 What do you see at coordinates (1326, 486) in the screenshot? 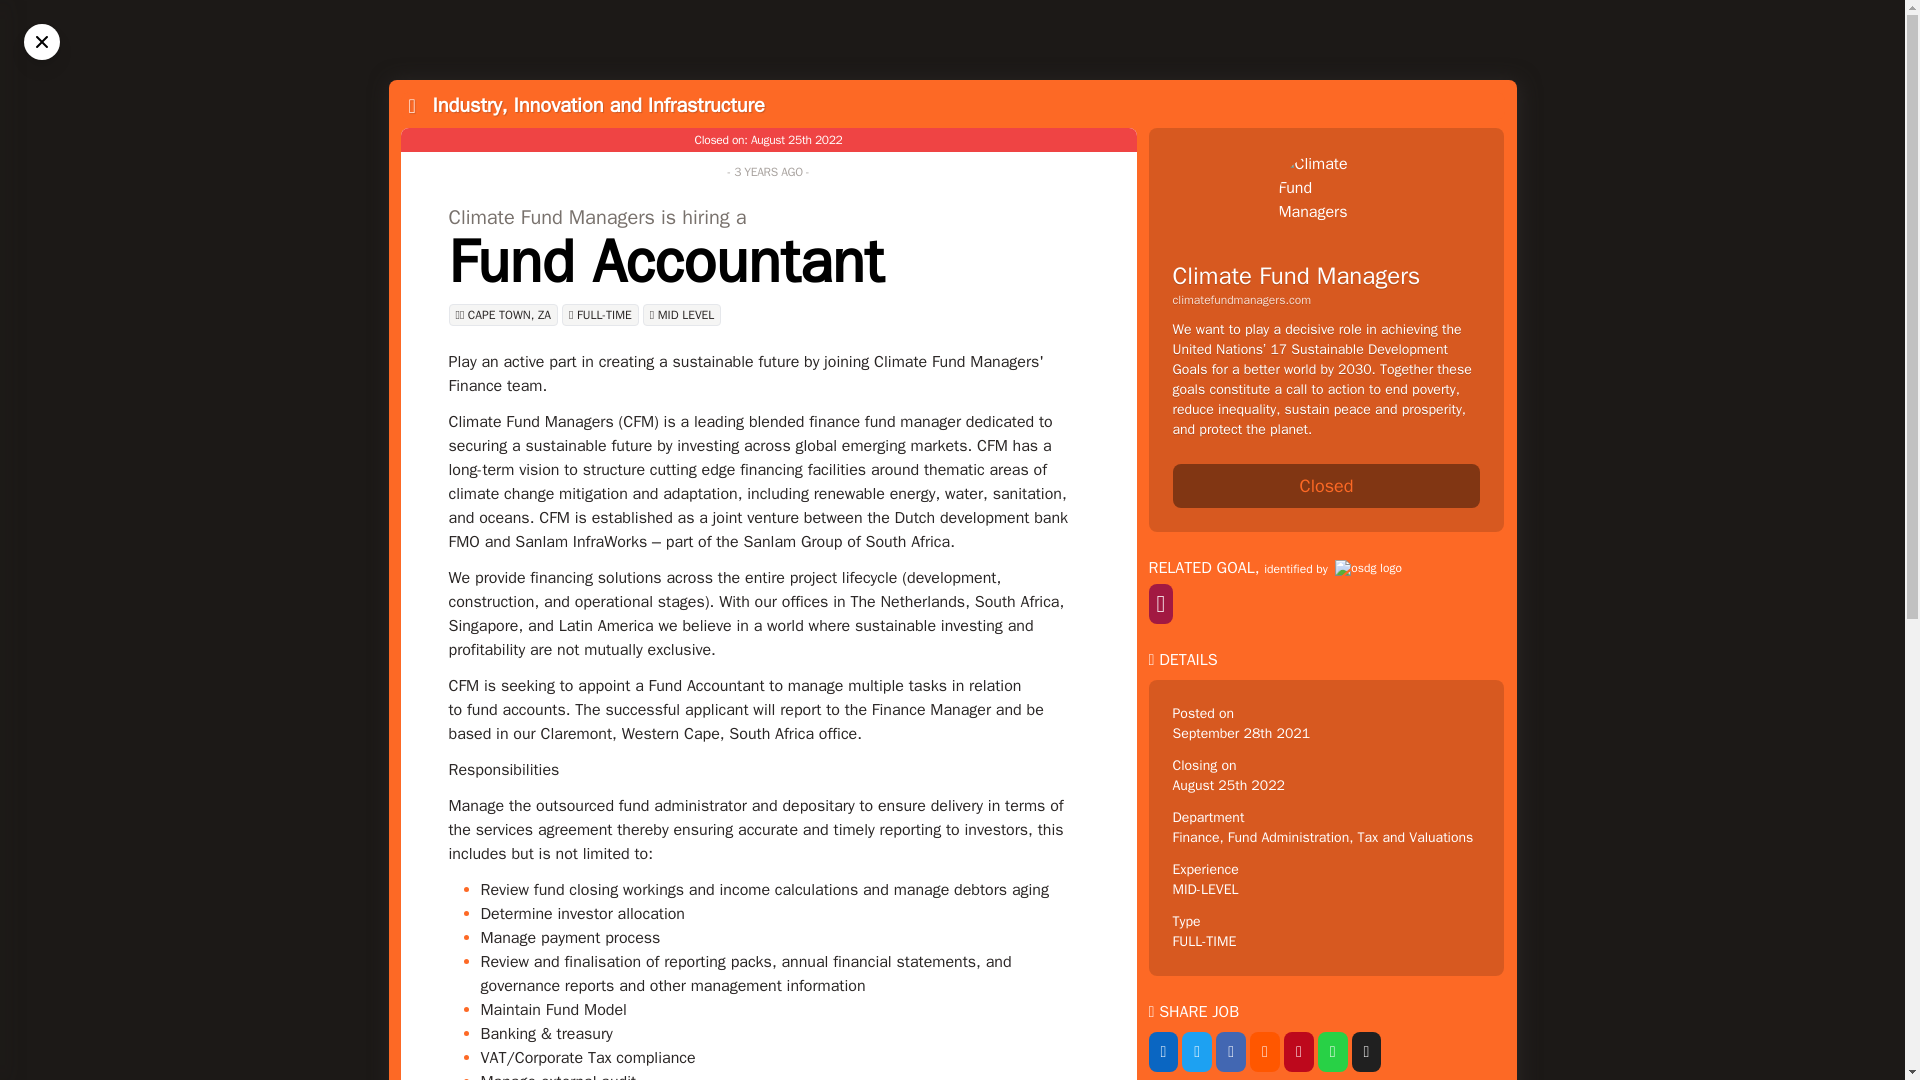
I see `Closed` at bounding box center [1326, 486].